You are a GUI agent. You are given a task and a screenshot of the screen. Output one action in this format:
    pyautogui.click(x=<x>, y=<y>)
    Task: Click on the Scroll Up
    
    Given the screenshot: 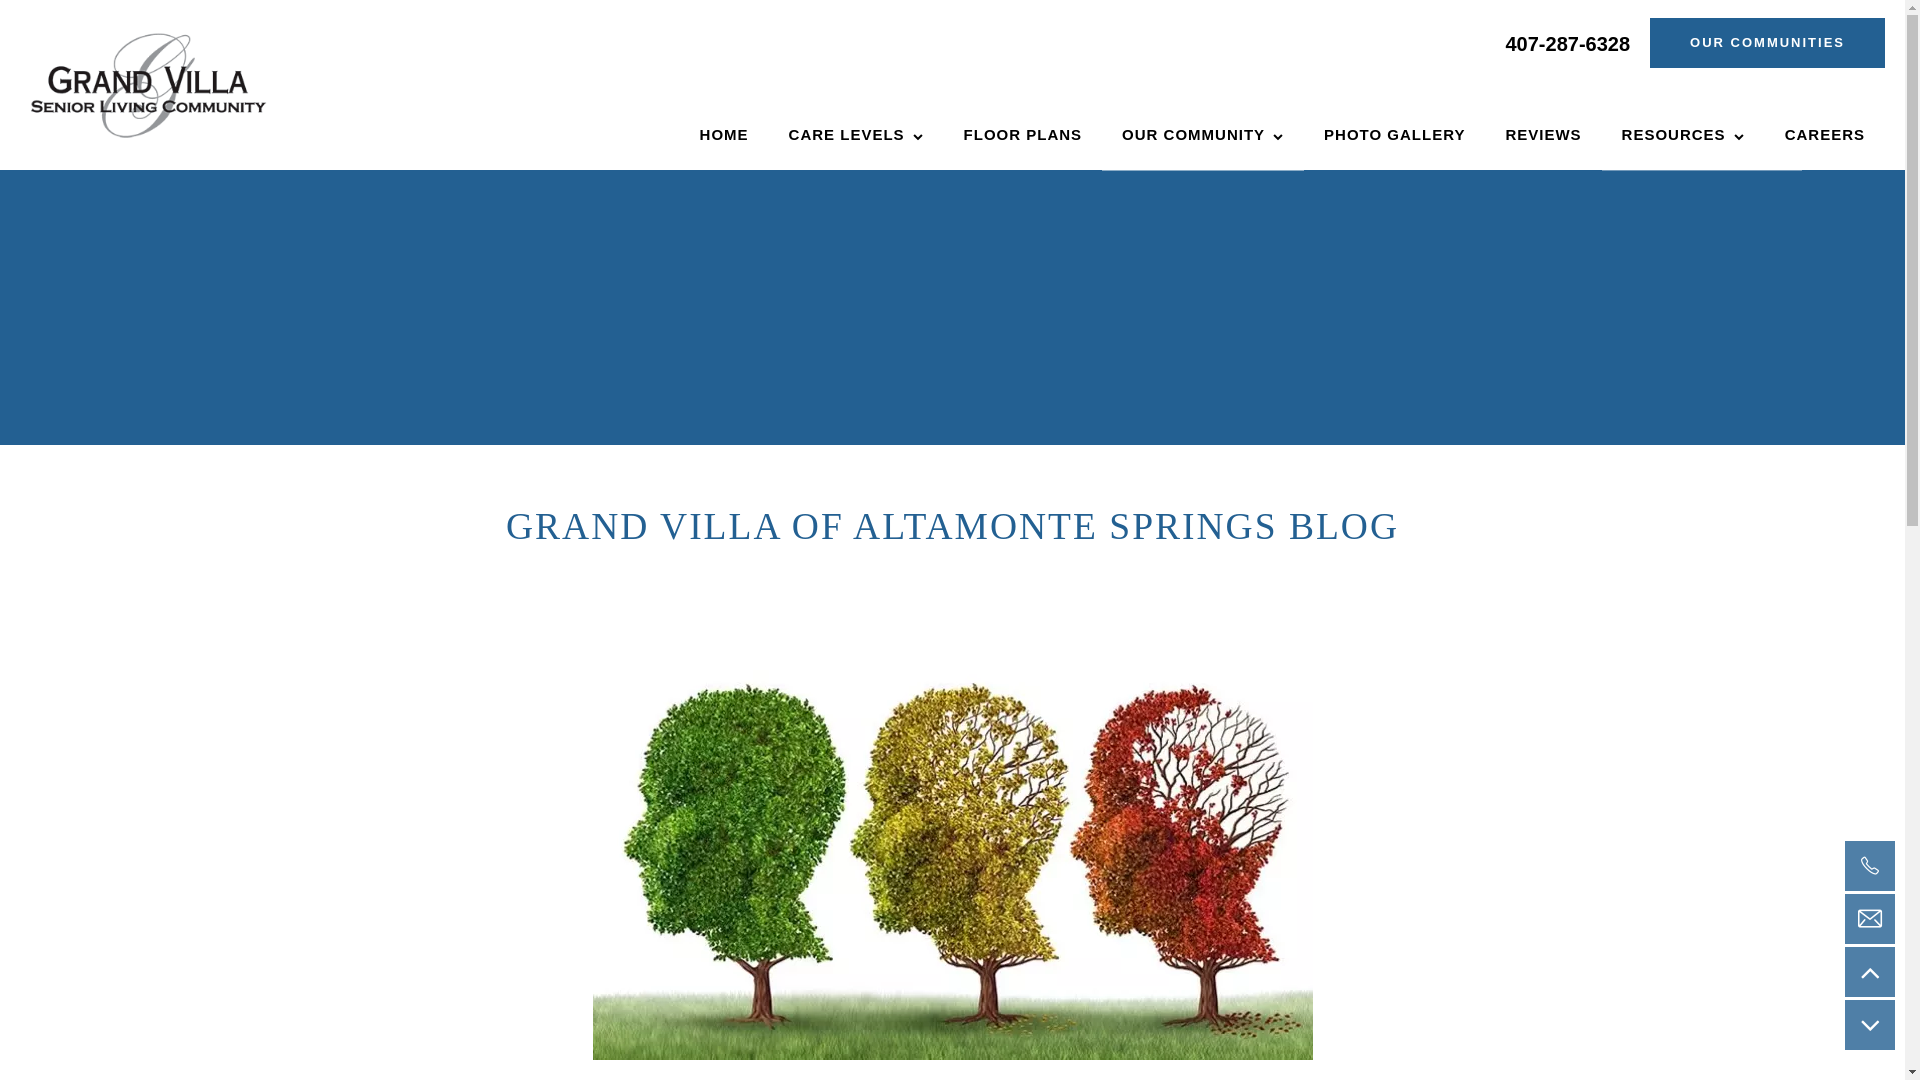 What is the action you would take?
    pyautogui.click(x=1870, y=972)
    